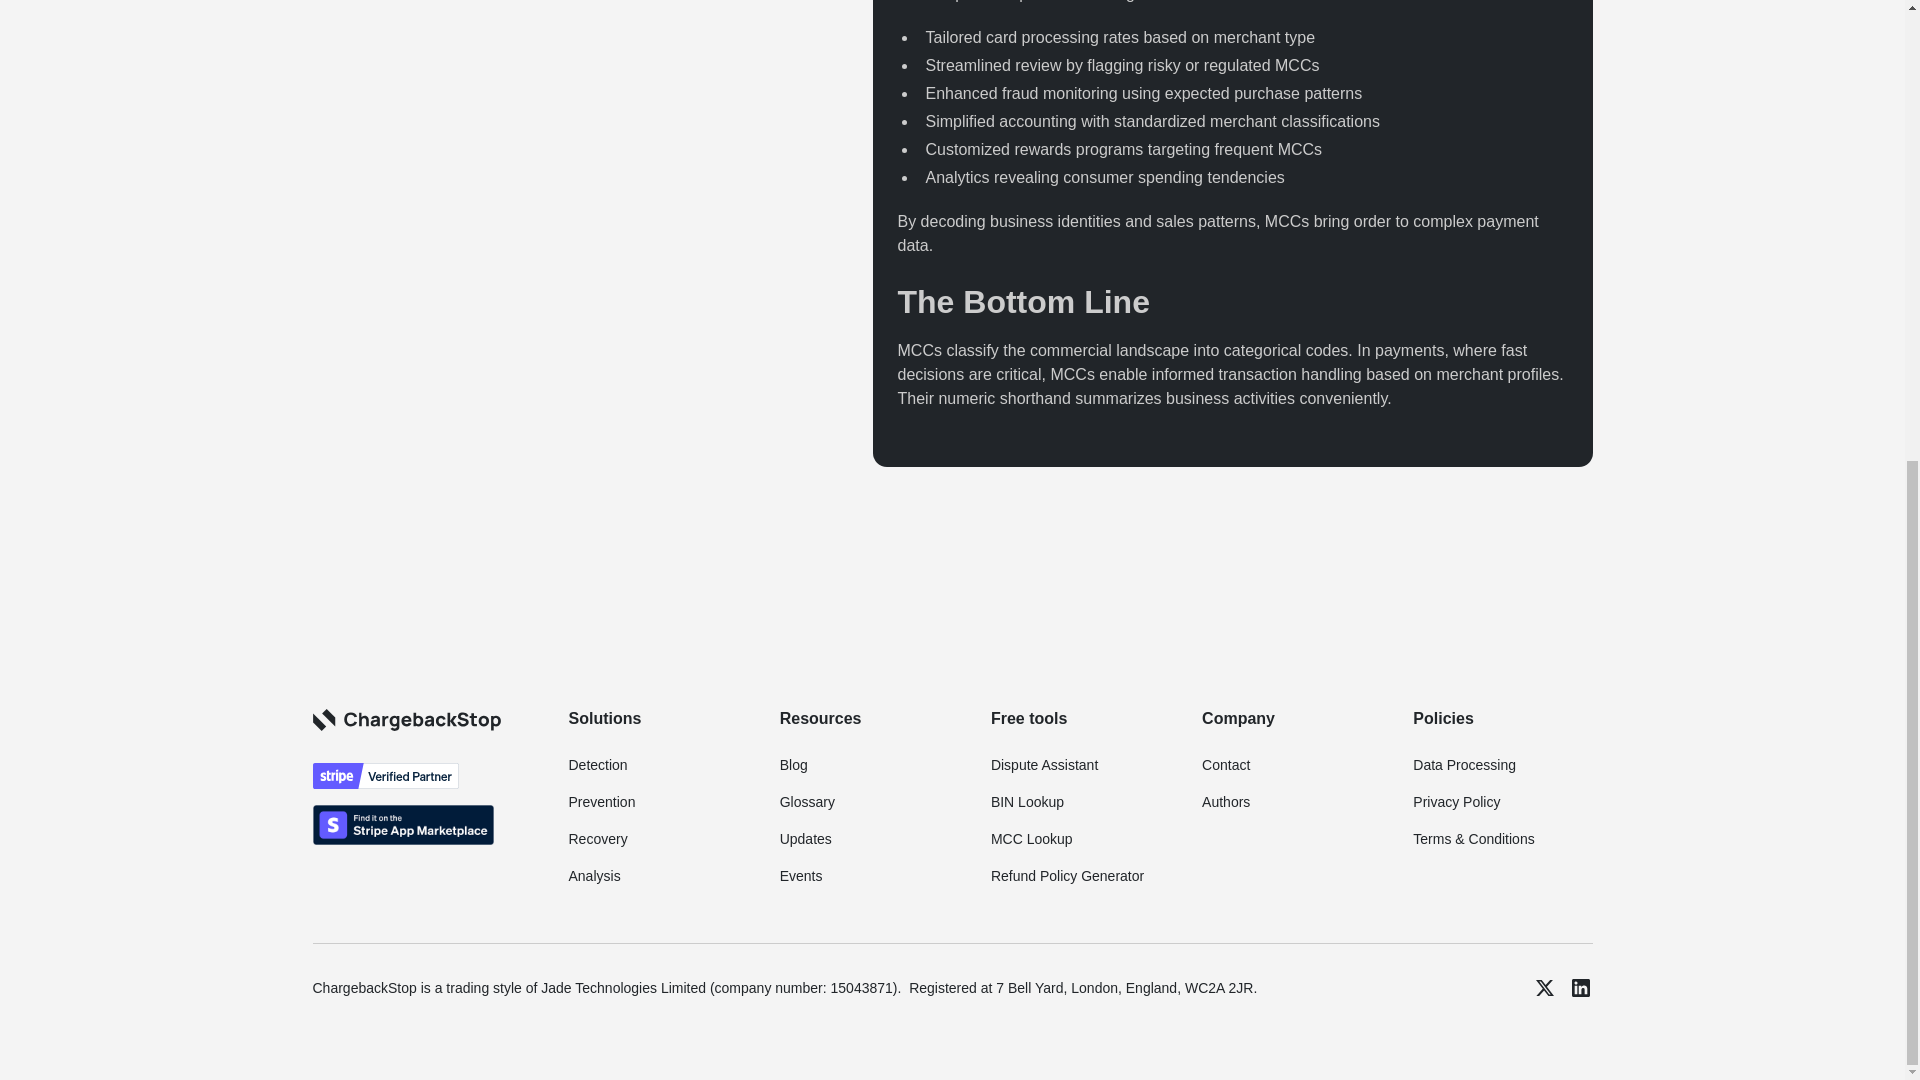 This screenshot has height=1080, width=1920. Describe the element at coordinates (1225, 766) in the screenshot. I see `Contact` at that location.